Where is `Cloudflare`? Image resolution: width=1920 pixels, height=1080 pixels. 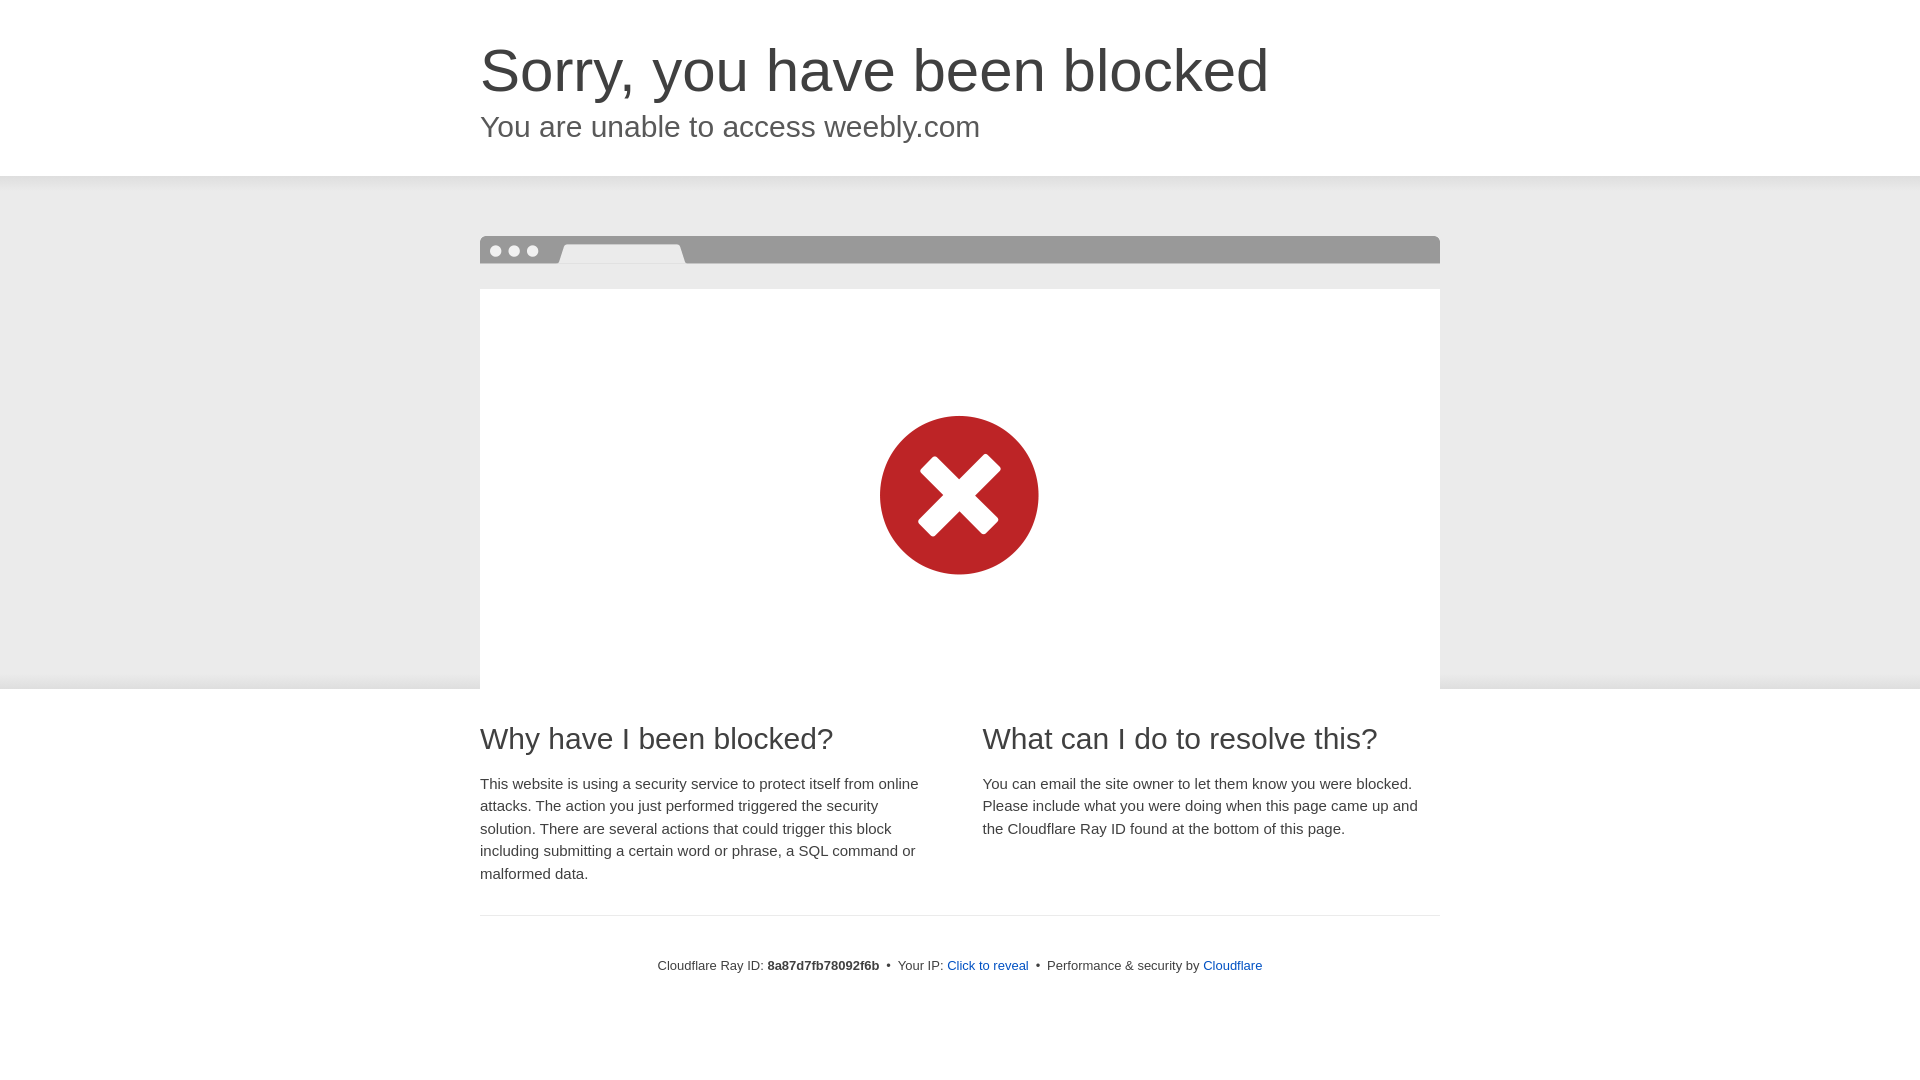 Cloudflare is located at coordinates (1232, 965).